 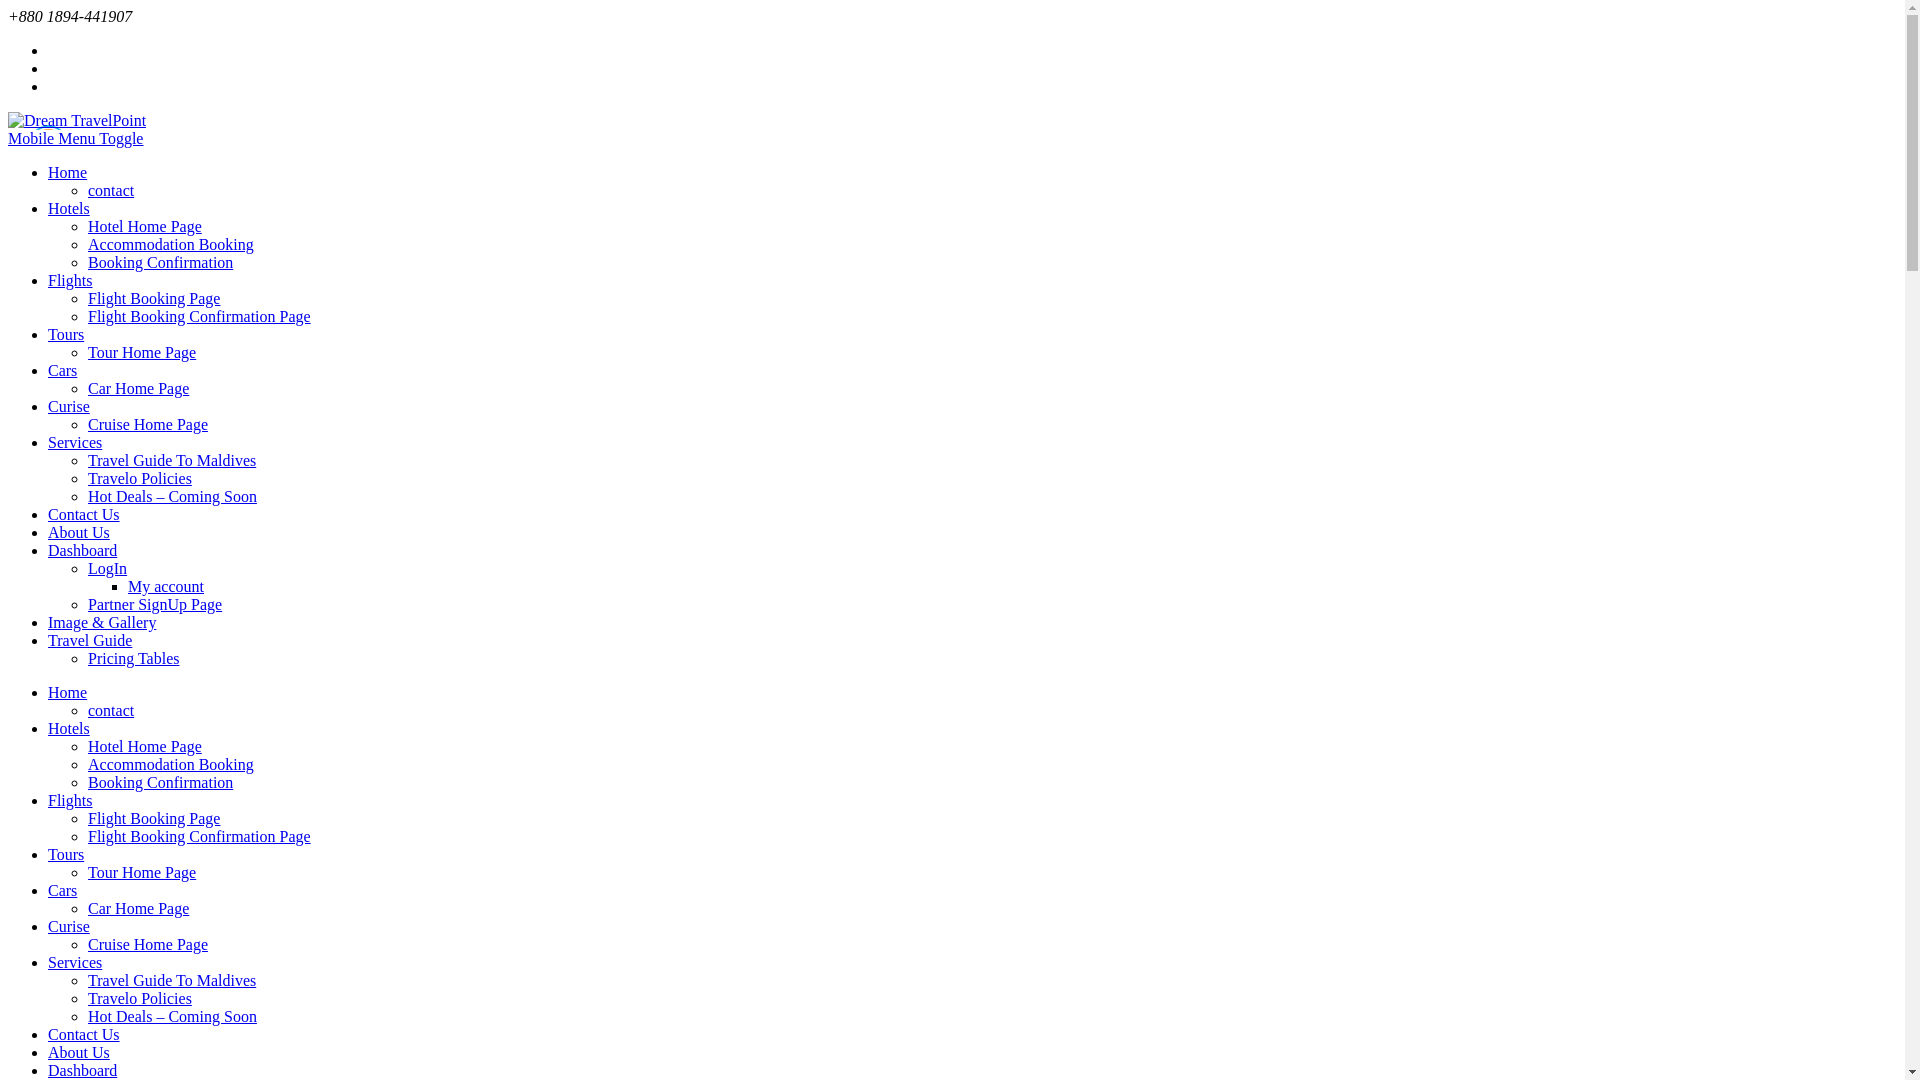 What do you see at coordinates (140, 998) in the screenshot?
I see `Travelo Policies` at bounding box center [140, 998].